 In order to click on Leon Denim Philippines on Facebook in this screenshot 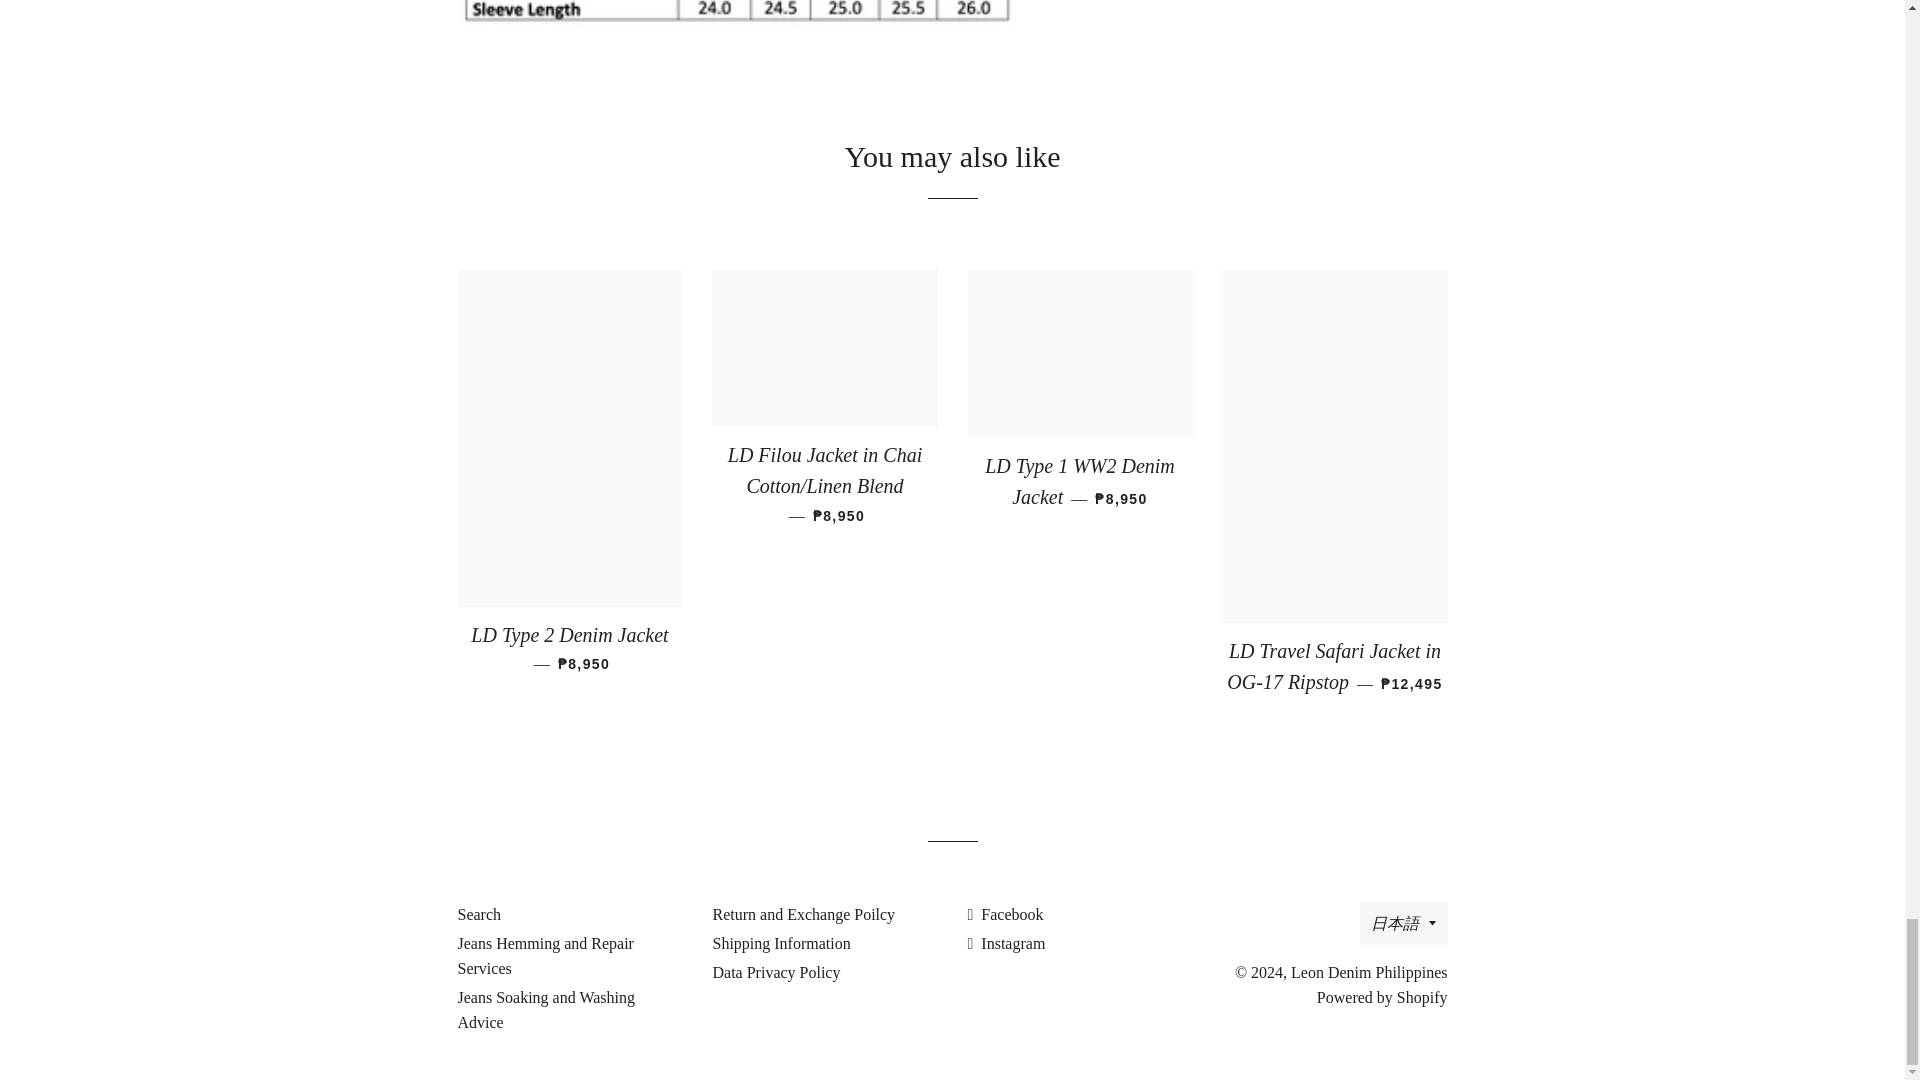, I will do `click(1006, 914)`.